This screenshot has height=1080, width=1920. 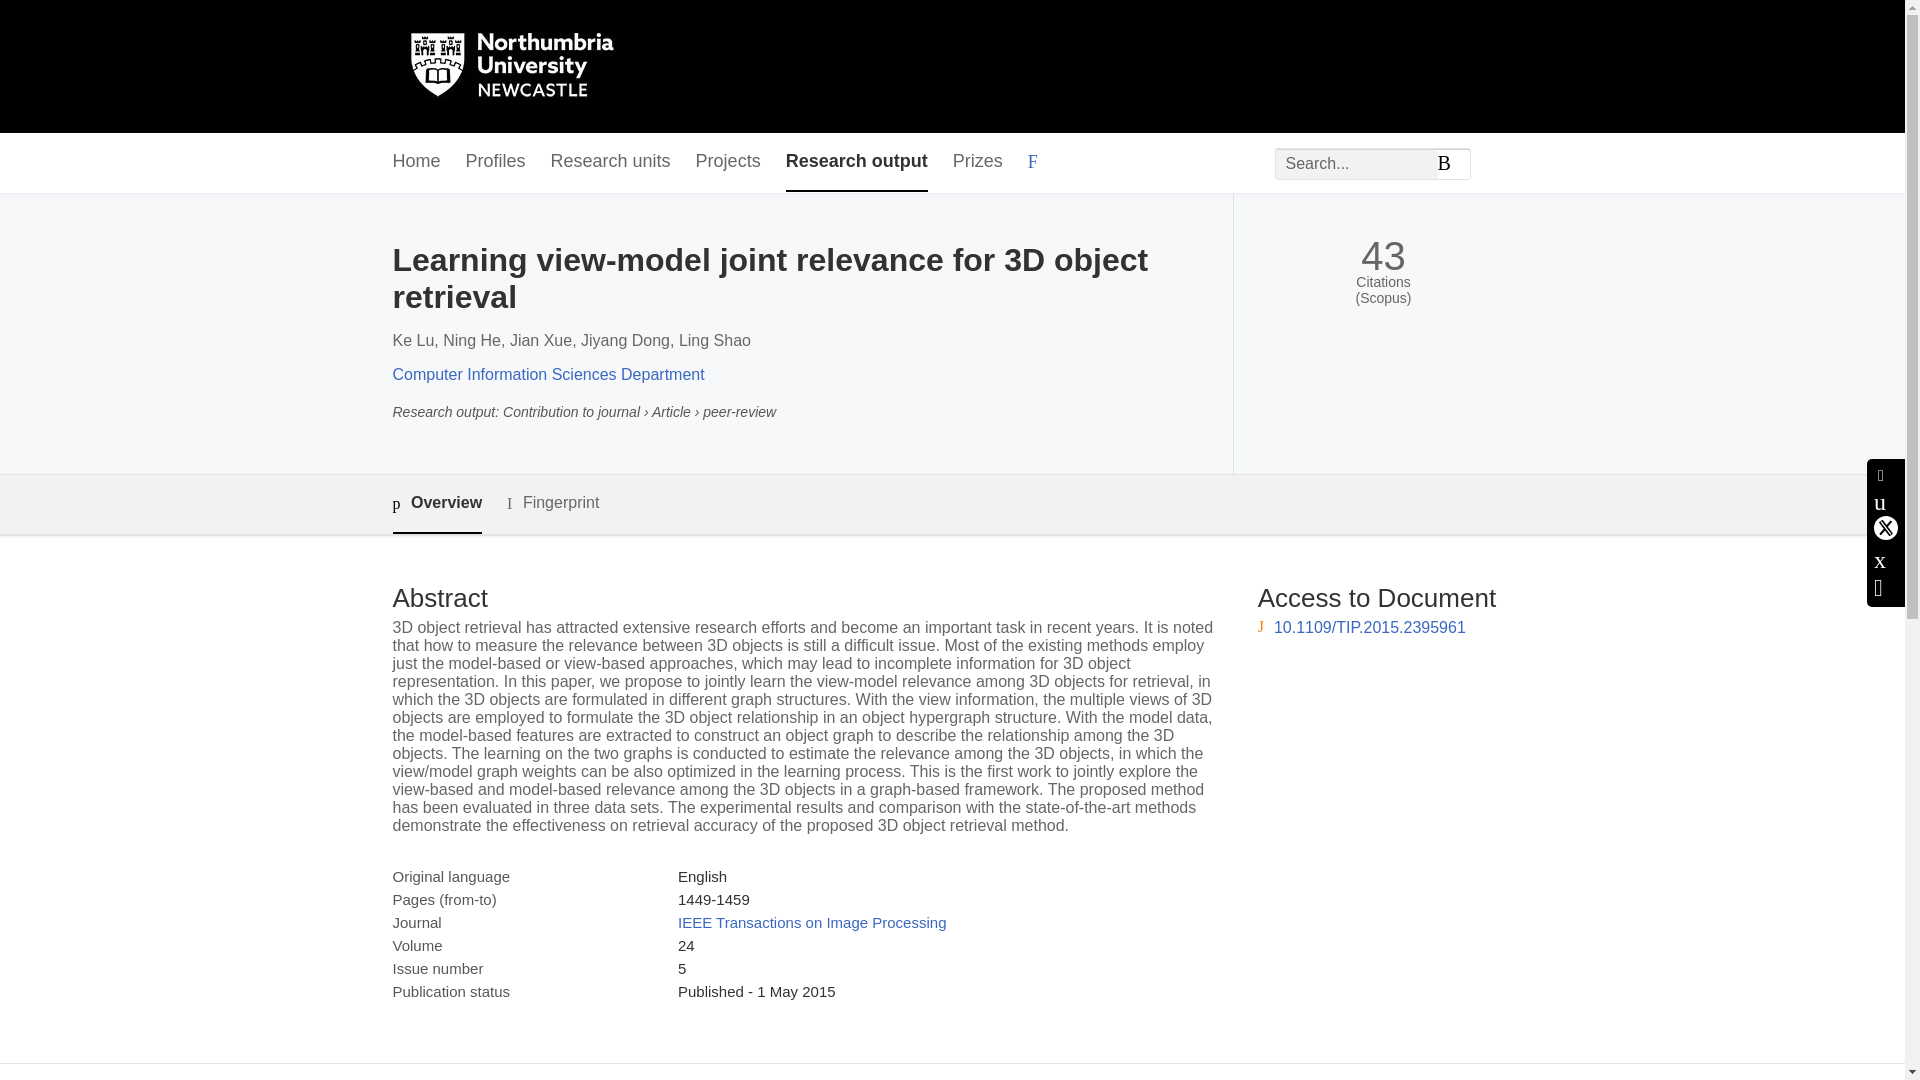 What do you see at coordinates (610, 162) in the screenshot?
I see `Research units` at bounding box center [610, 162].